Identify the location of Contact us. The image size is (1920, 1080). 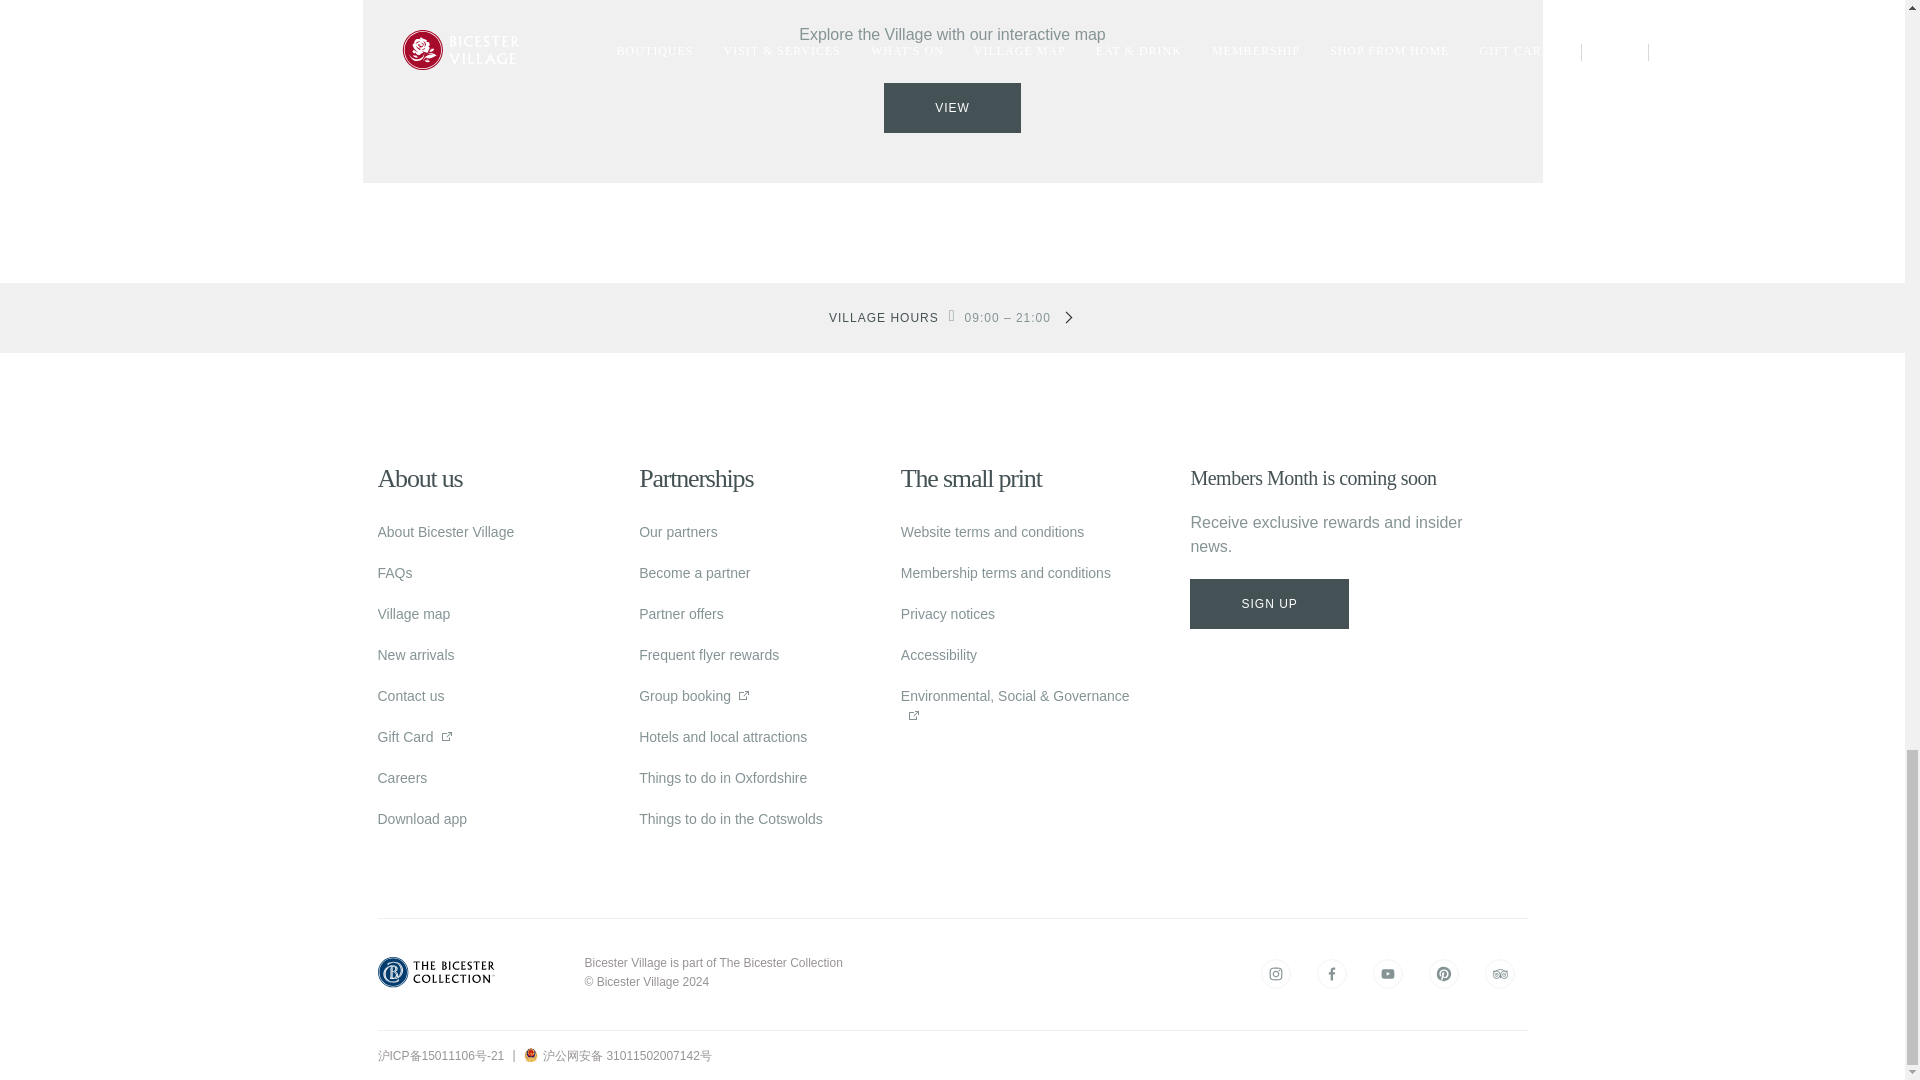
(412, 696).